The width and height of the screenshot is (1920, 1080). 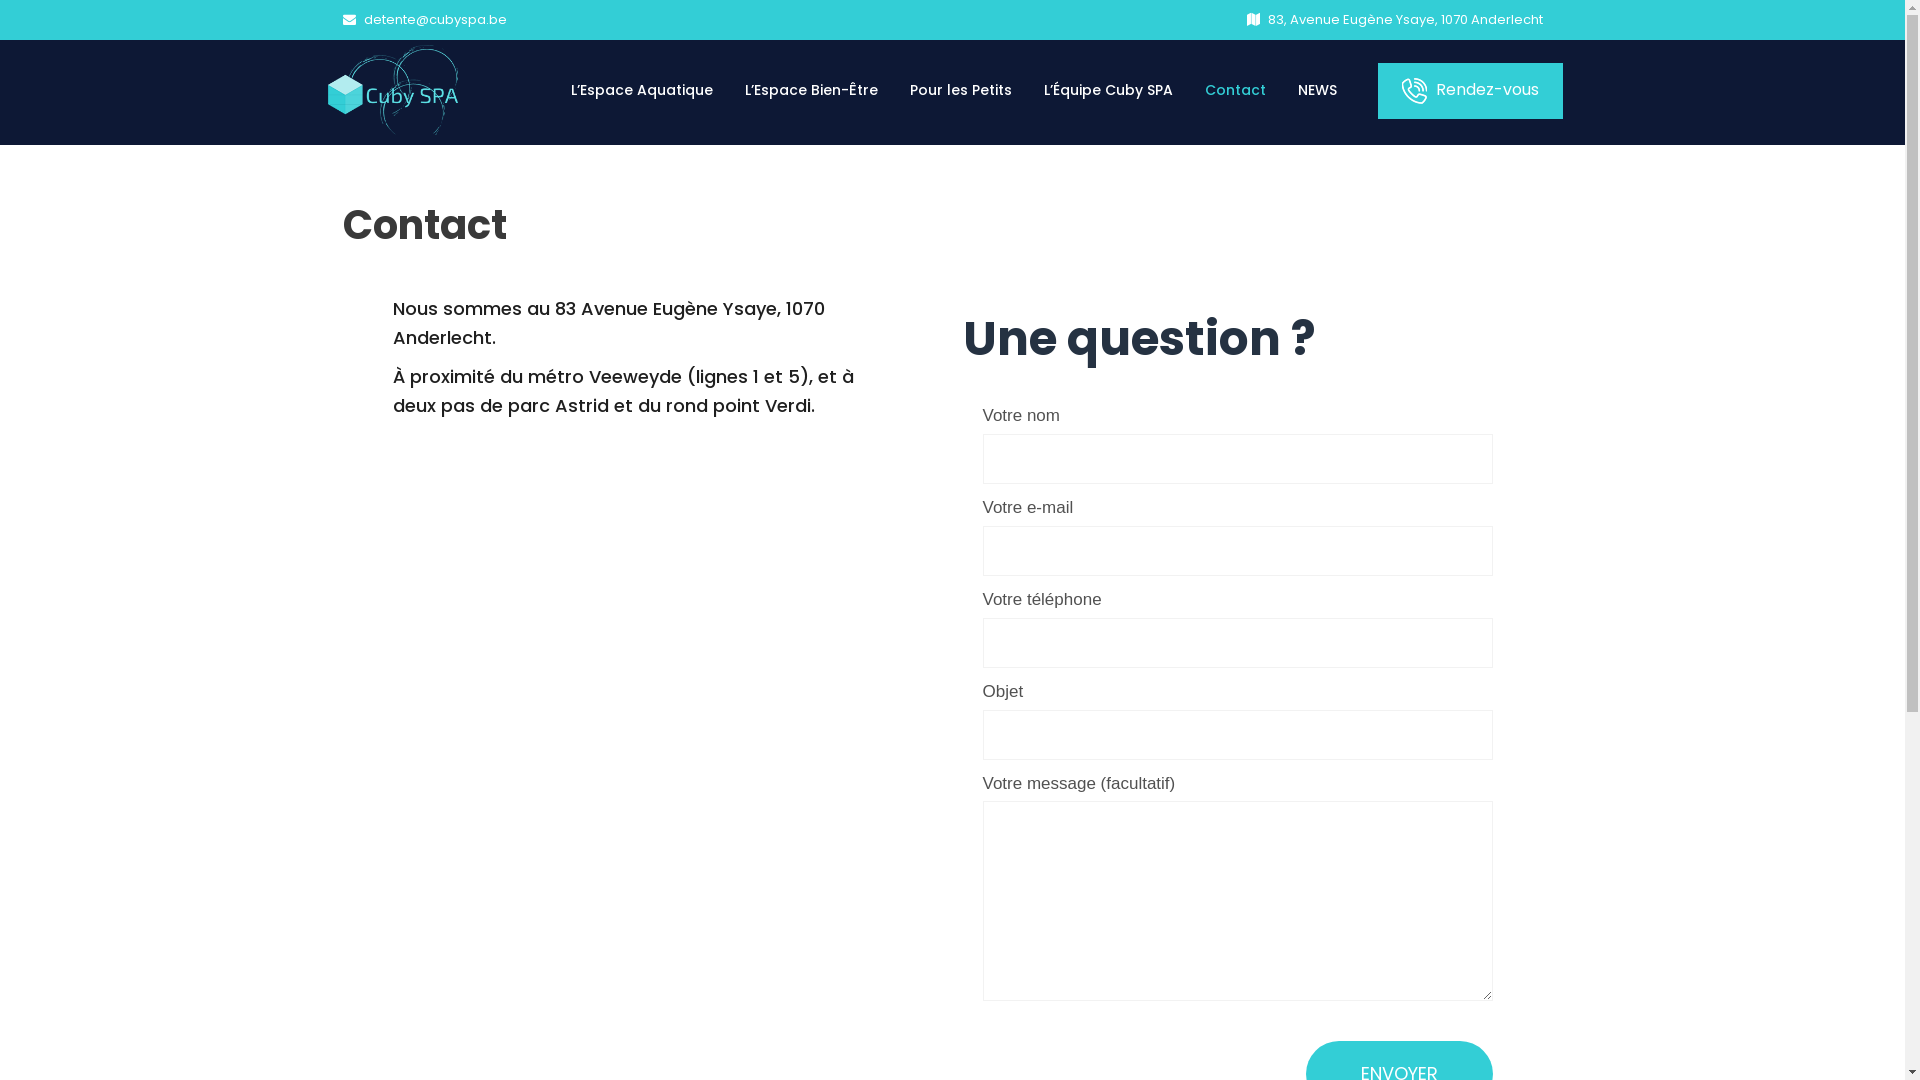 What do you see at coordinates (961, 87) in the screenshot?
I see `Pour les Petits` at bounding box center [961, 87].